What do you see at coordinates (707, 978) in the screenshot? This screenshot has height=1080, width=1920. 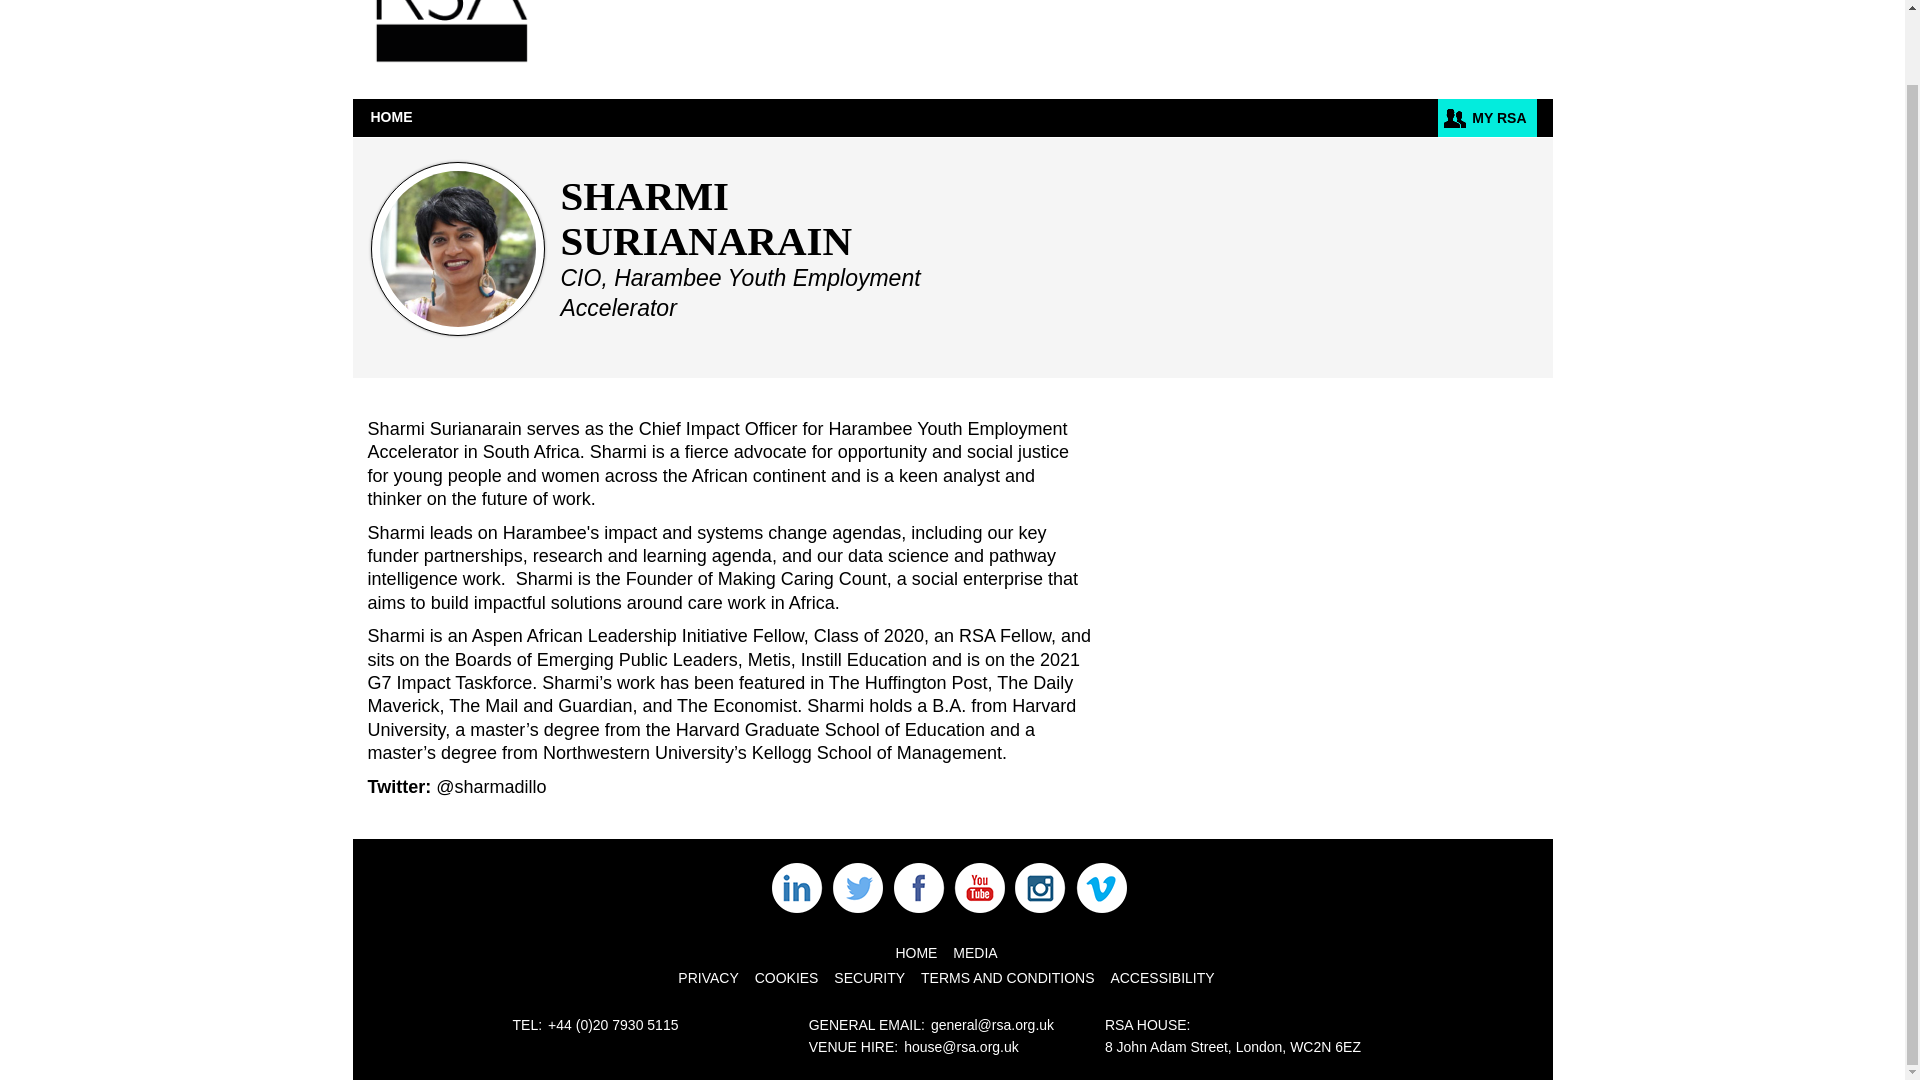 I see `PRIVACY` at bounding box center [707, 978].